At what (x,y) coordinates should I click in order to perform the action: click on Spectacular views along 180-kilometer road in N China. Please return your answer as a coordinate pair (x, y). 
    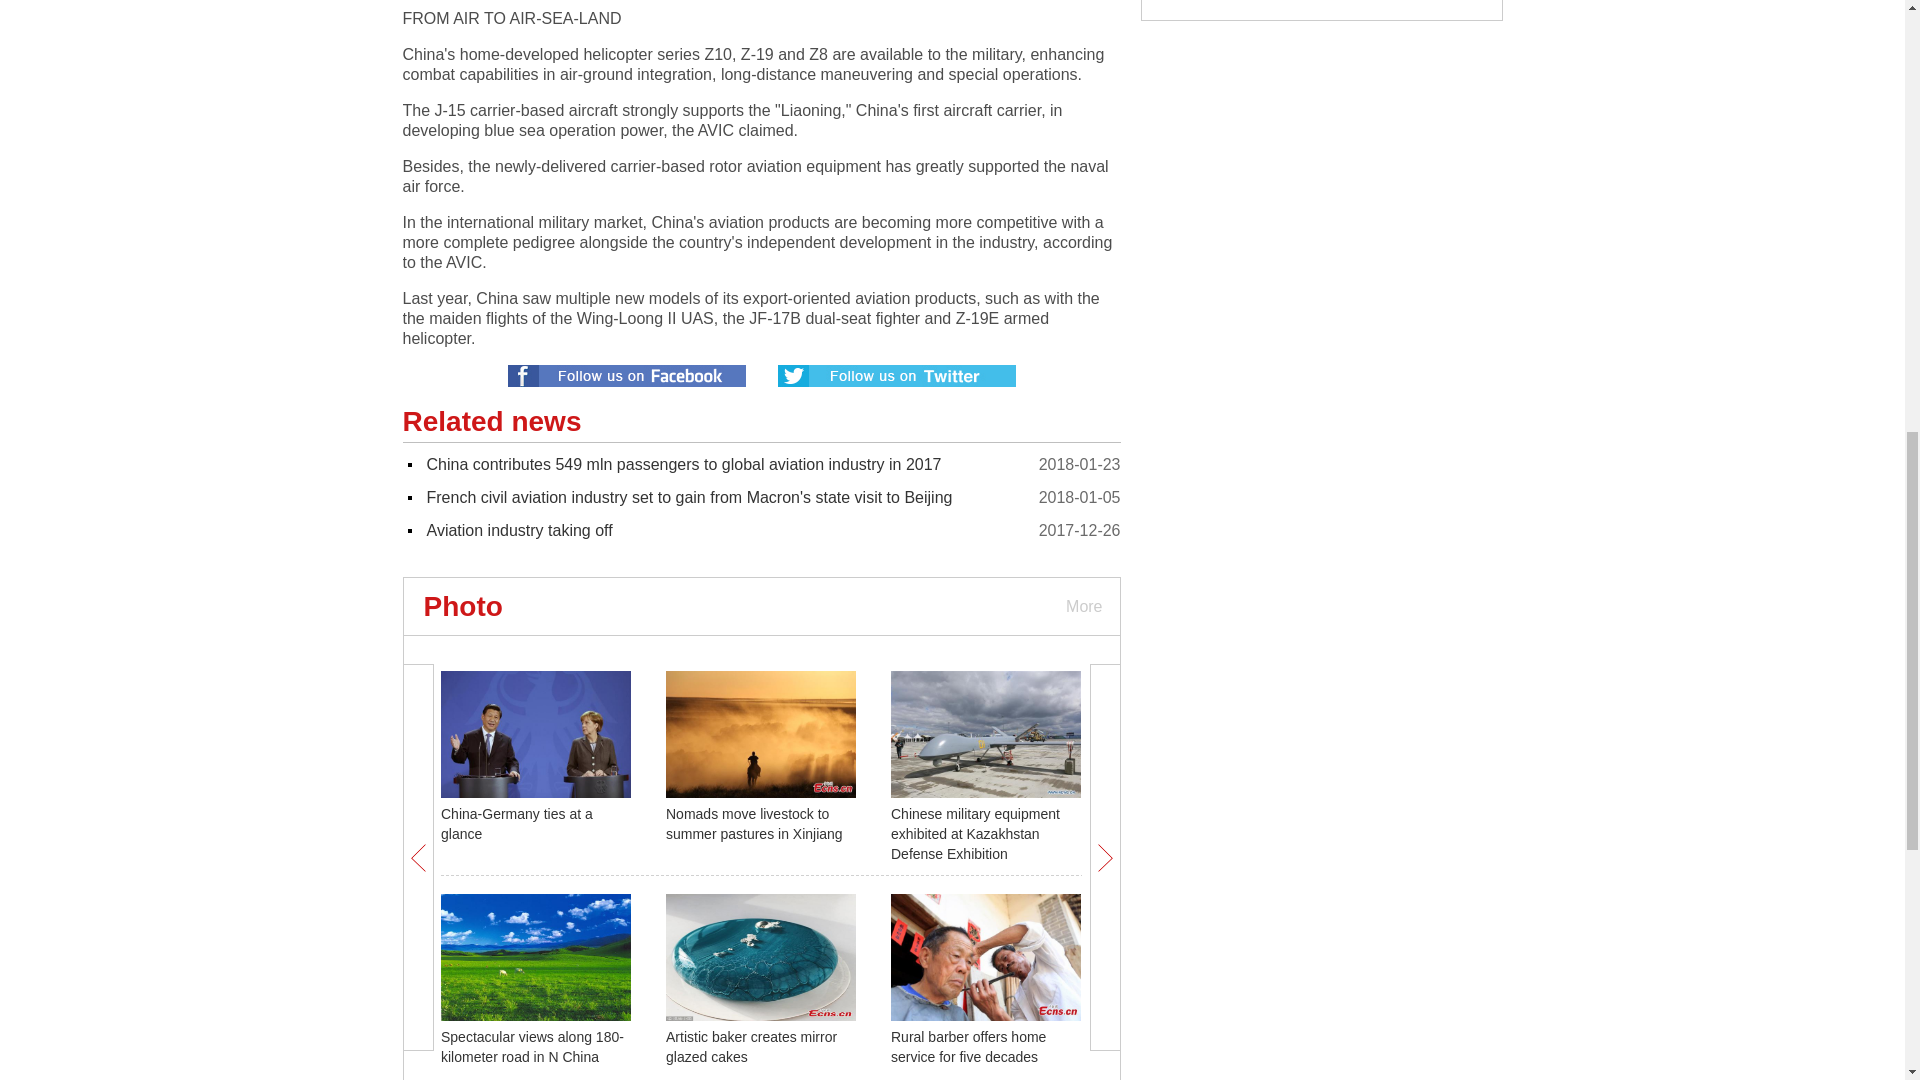
    Looking at the image, I should click on (532, 1046).